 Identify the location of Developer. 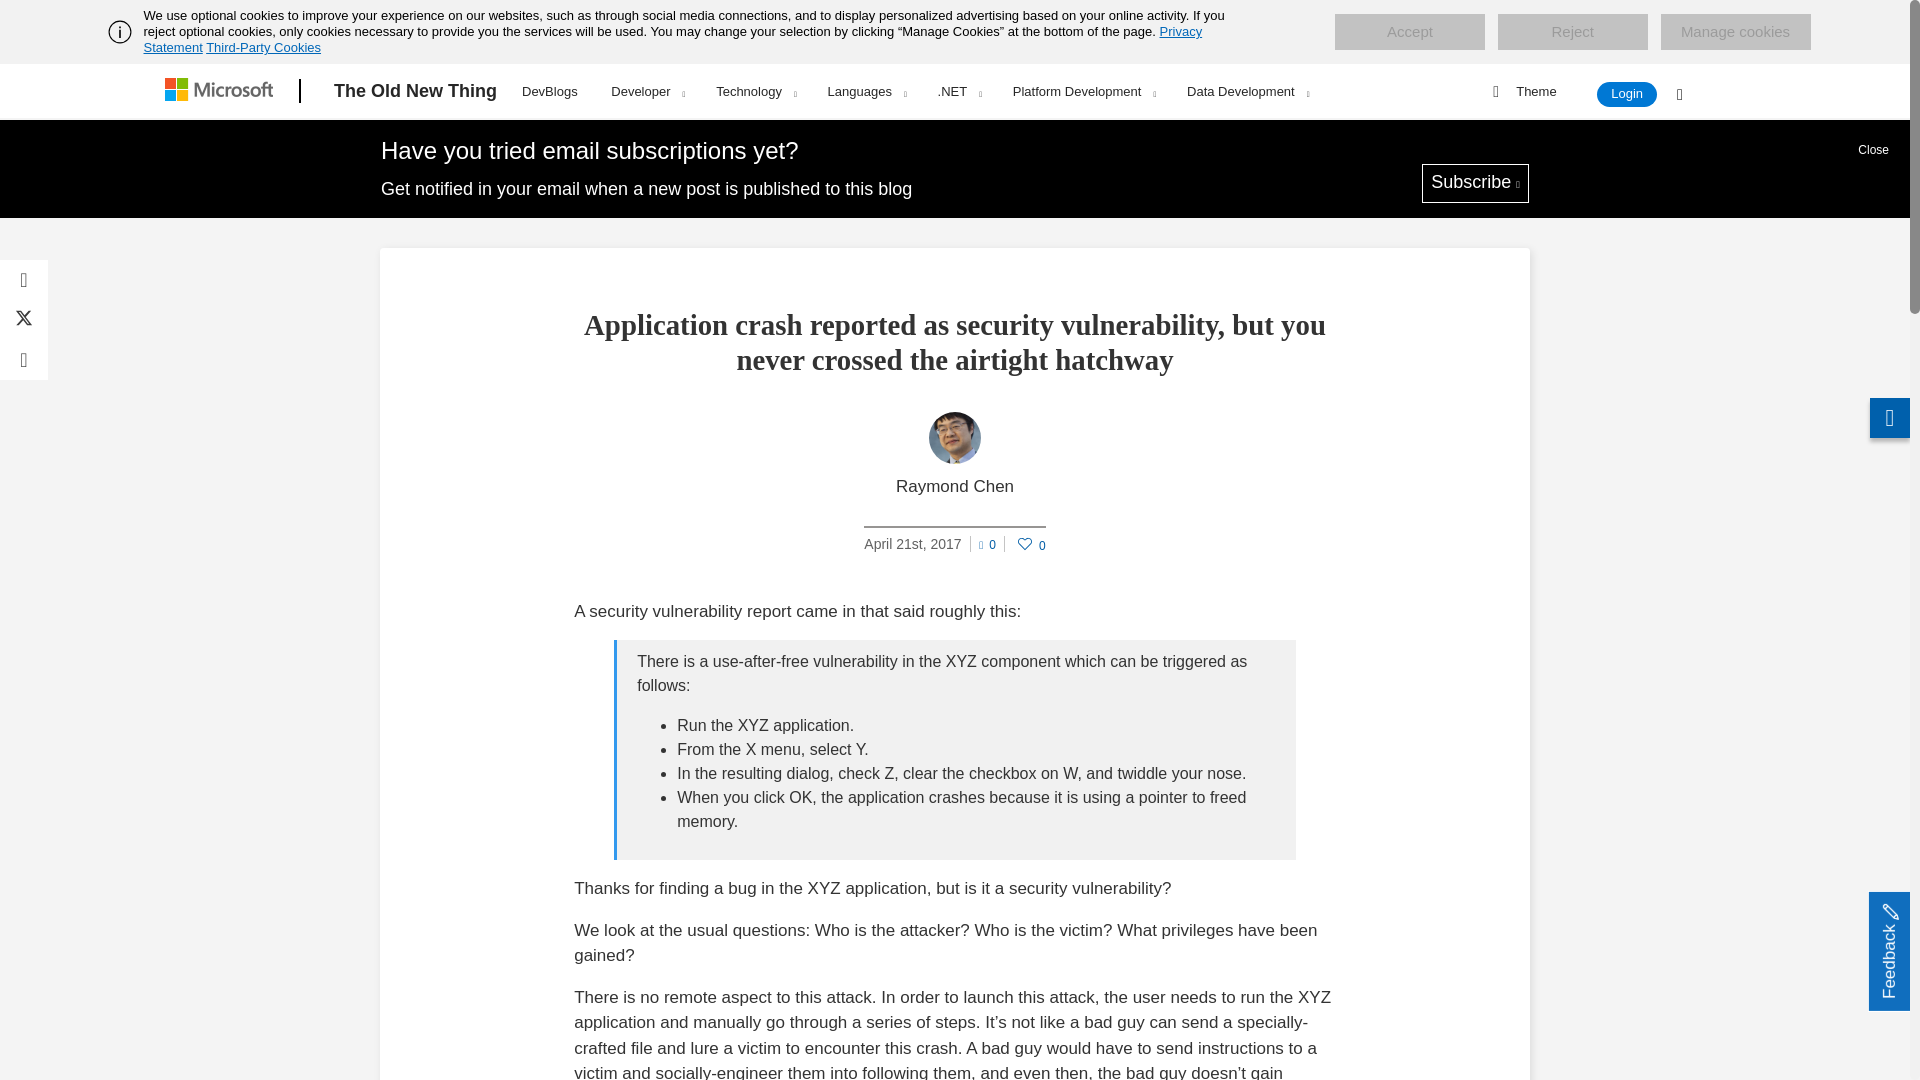
(646, 91).